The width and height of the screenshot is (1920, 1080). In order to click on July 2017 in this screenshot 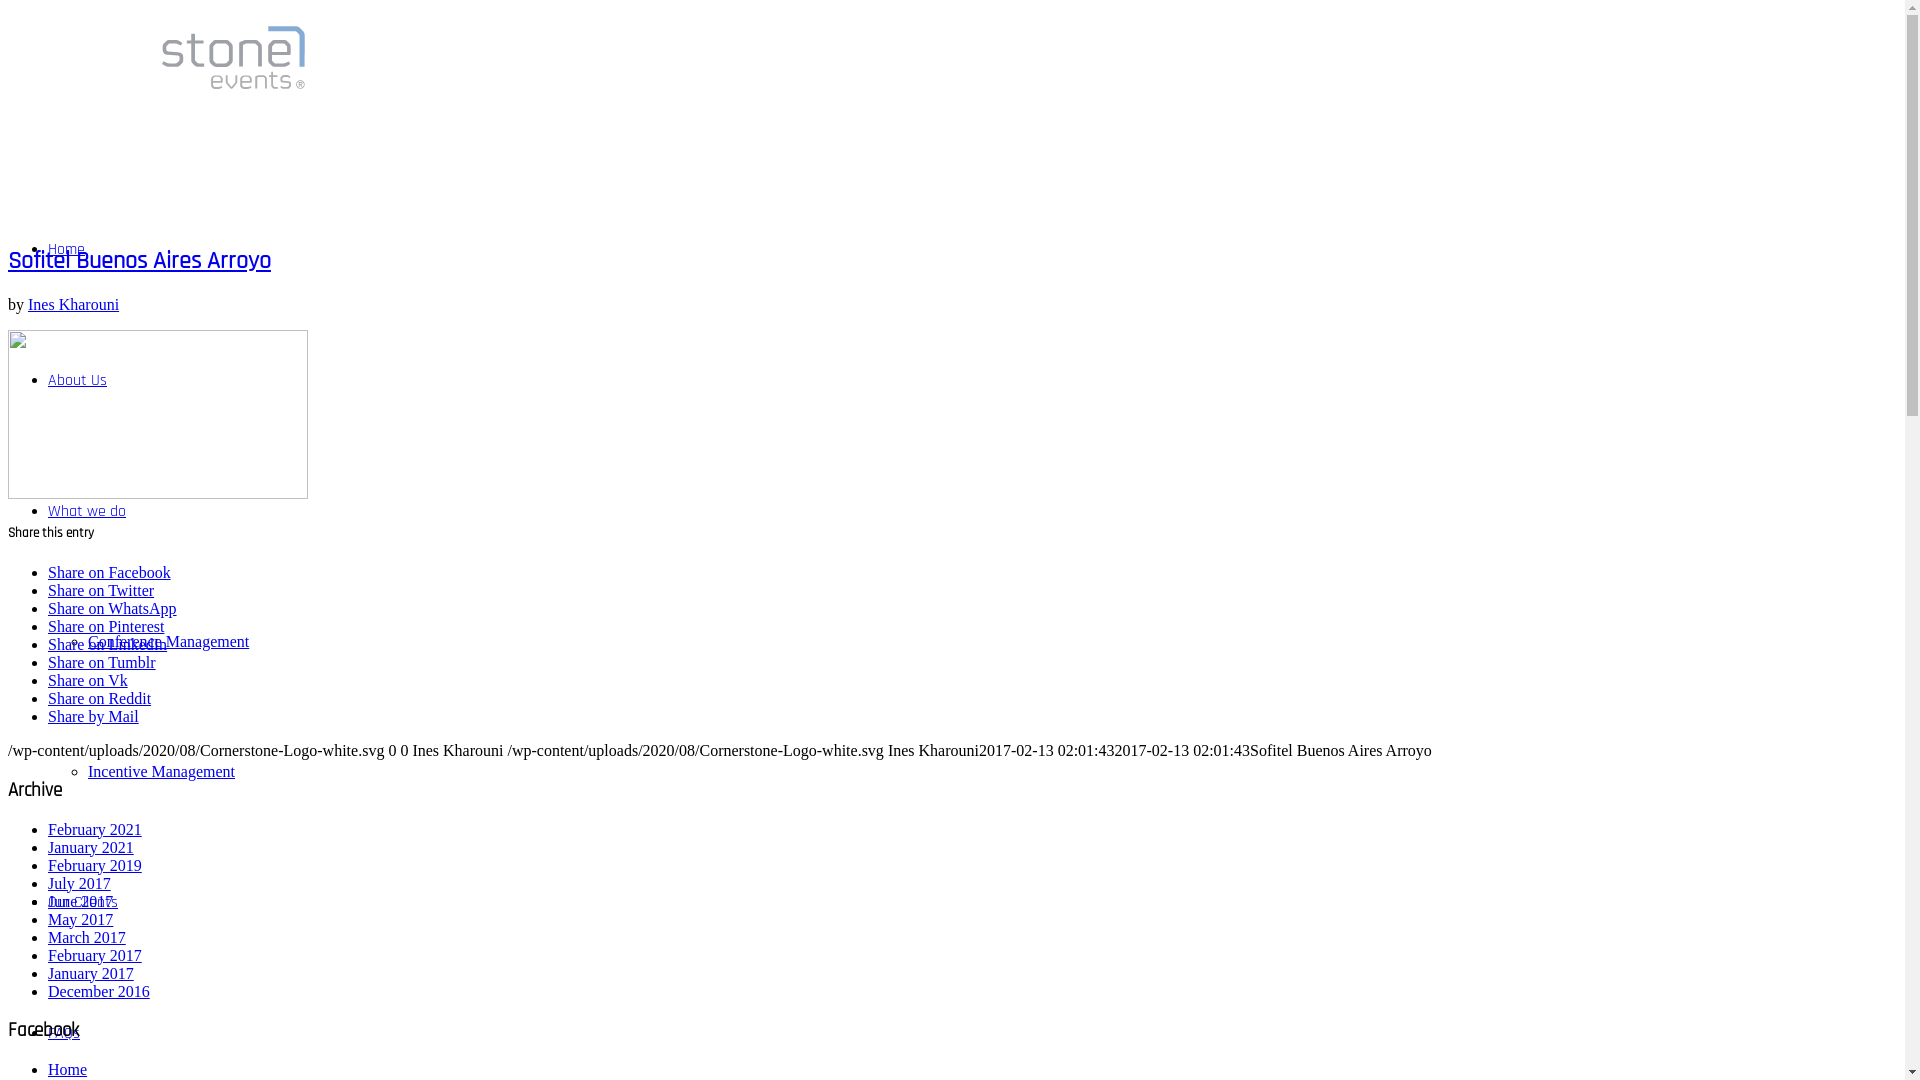, I will do `click(80, 884)`.